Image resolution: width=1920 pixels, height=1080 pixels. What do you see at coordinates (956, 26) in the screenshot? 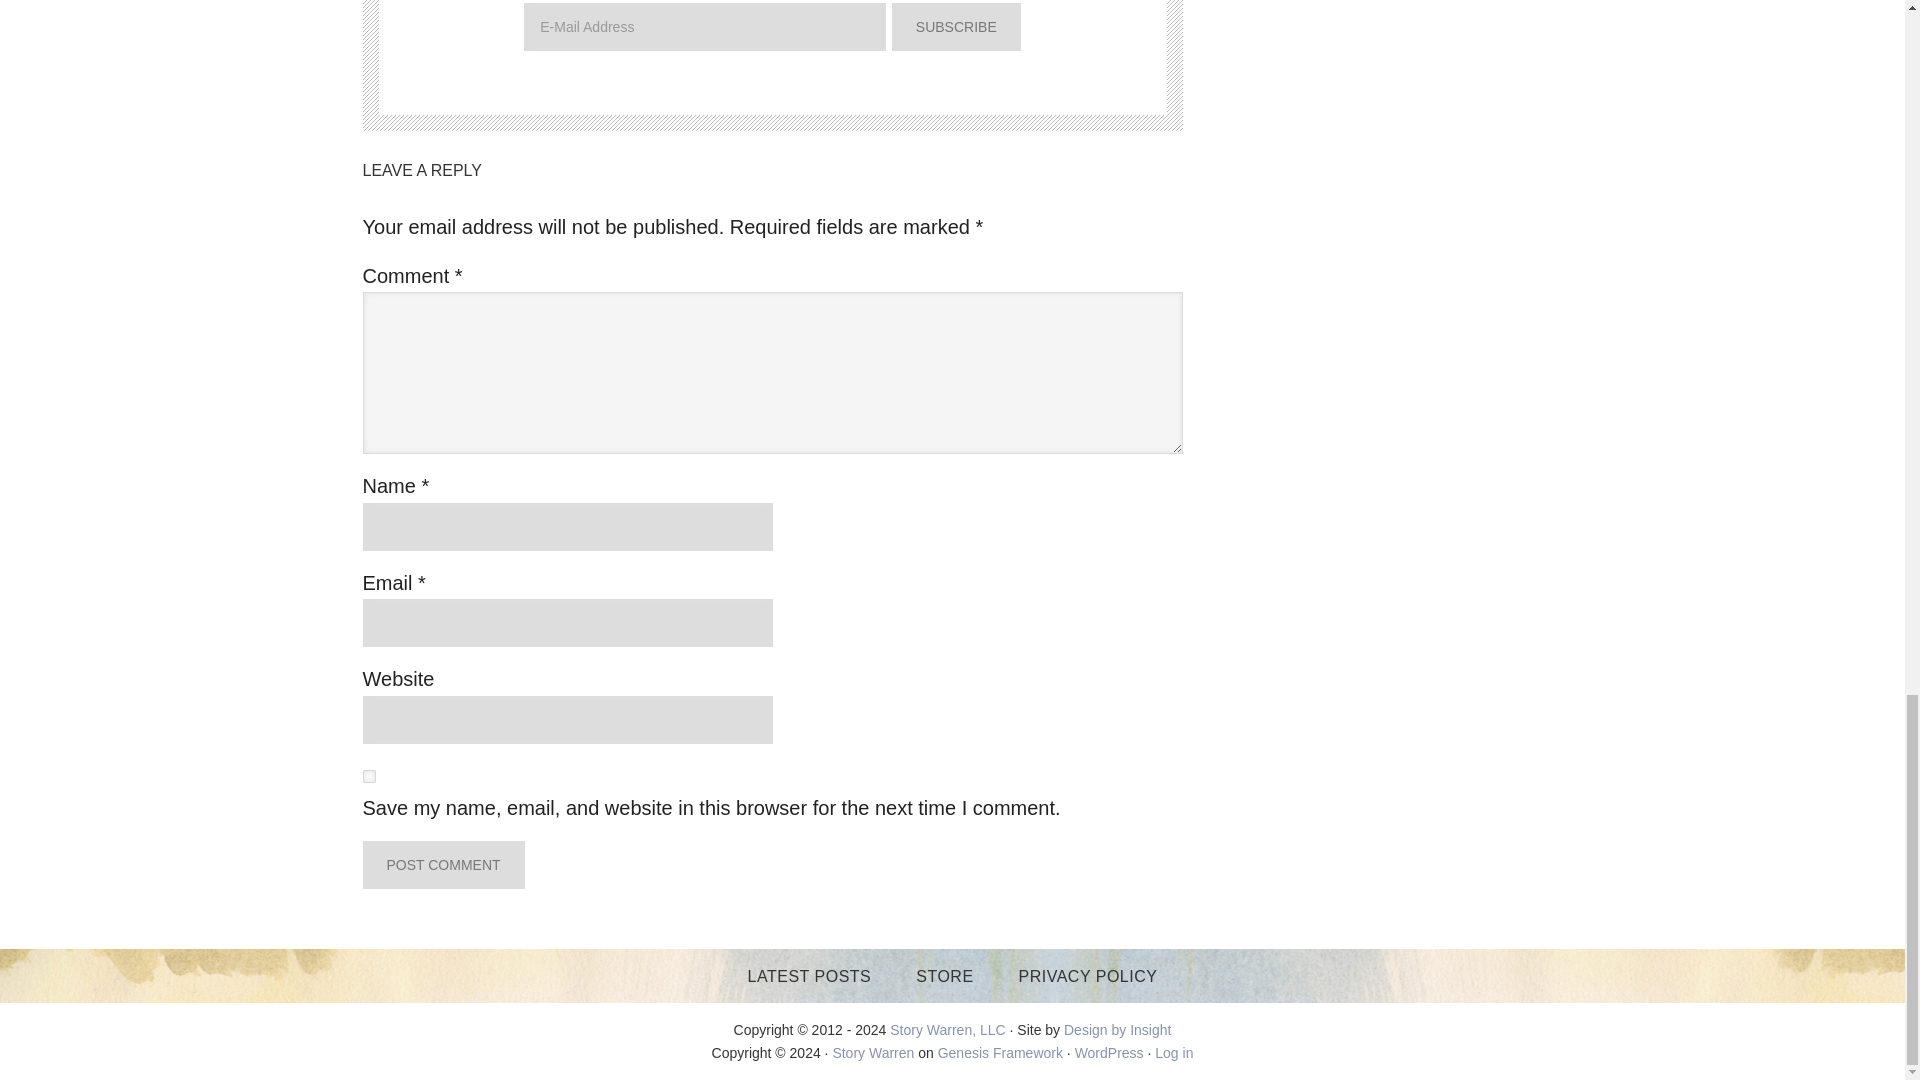
I see `Subscribe` at bounding box center [956, 26].